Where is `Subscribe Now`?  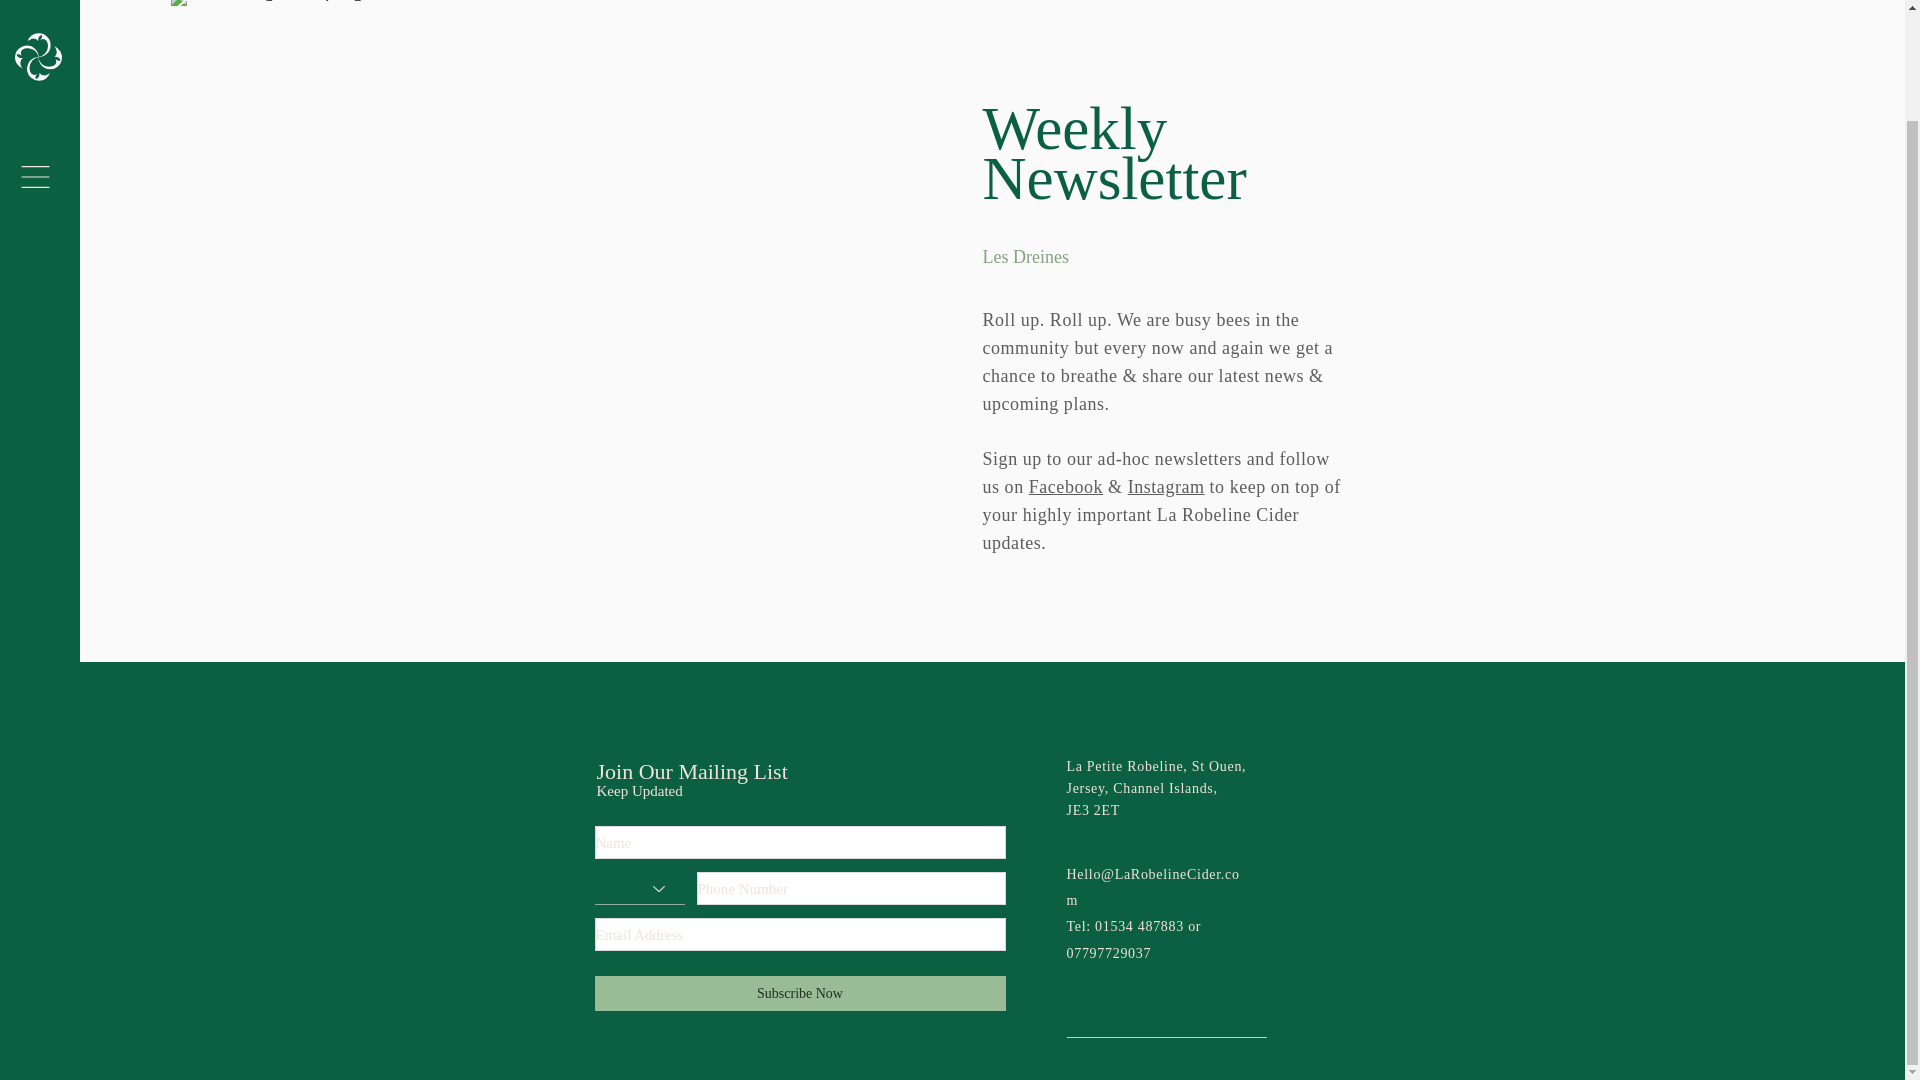
Subscribe Now is located at coordinates (798, 993).